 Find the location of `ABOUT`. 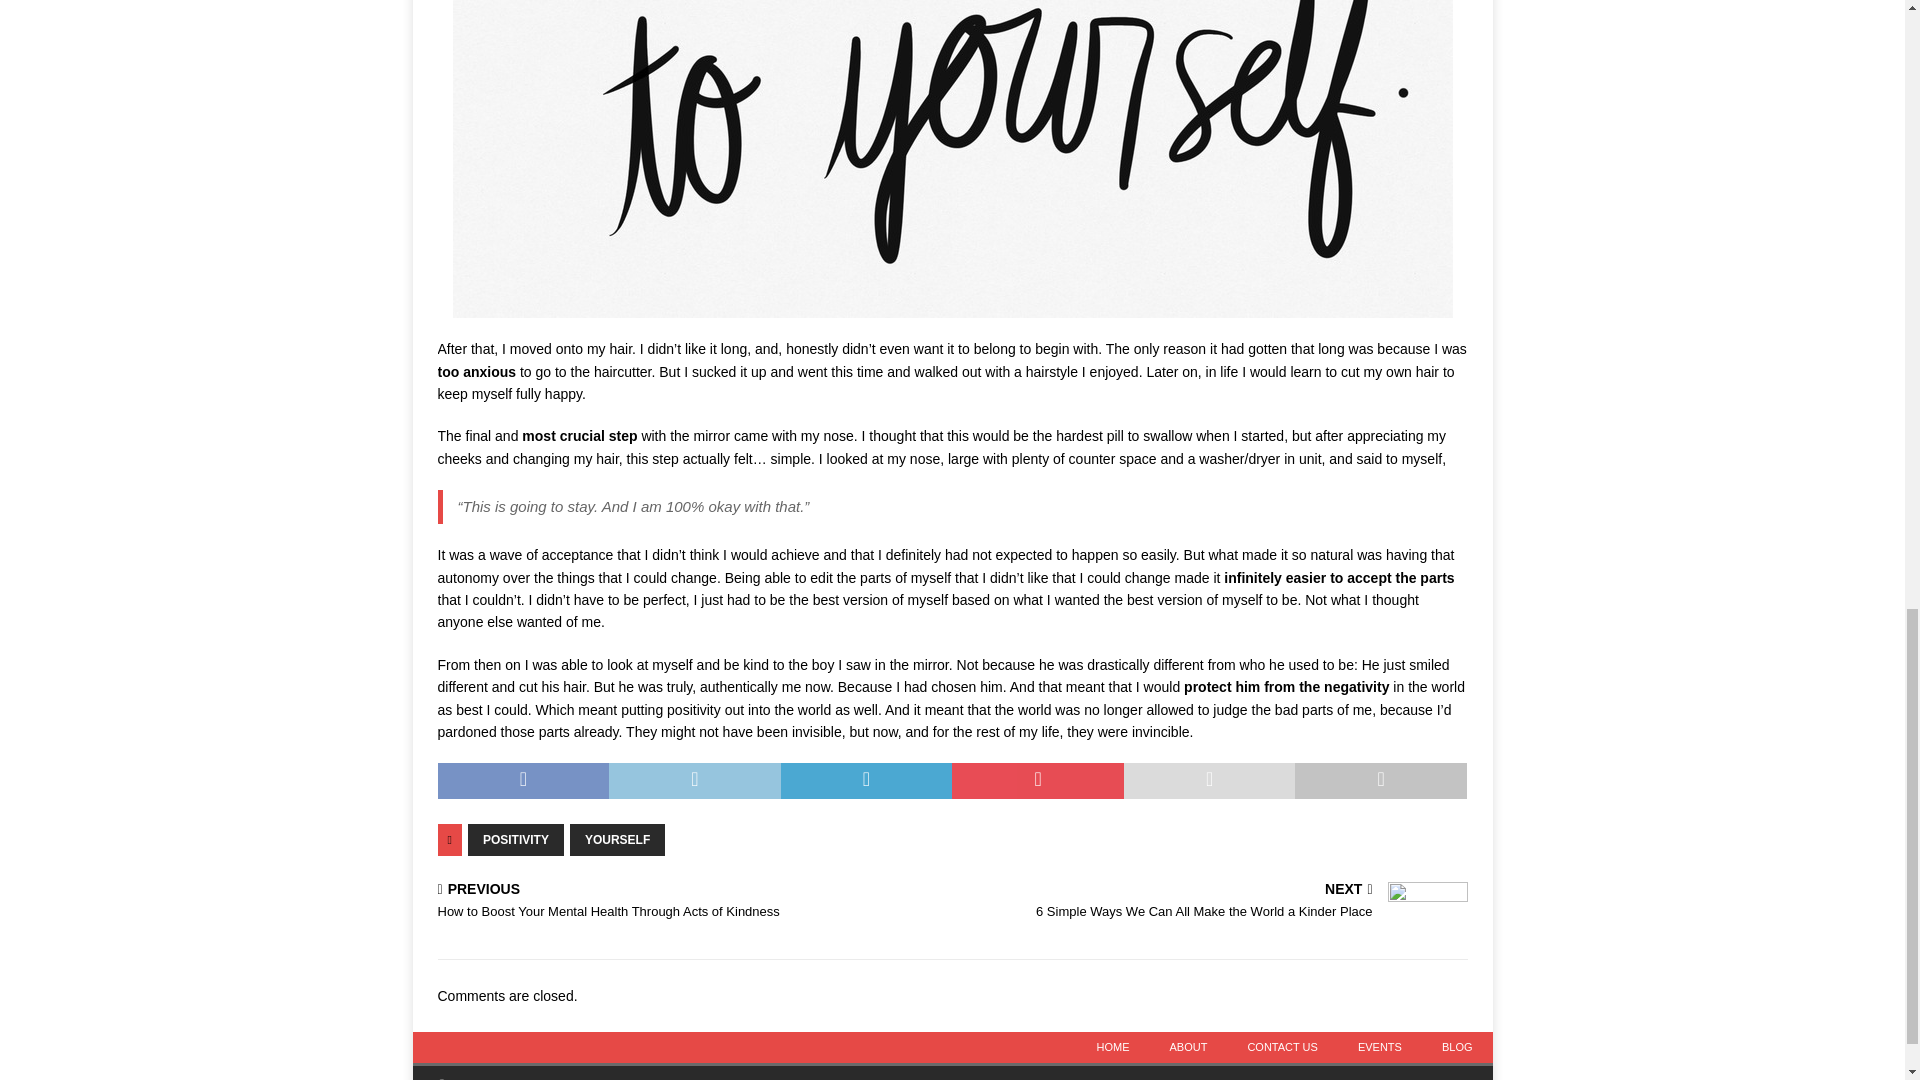

ABOUT is located at coordinates (1216, 902).